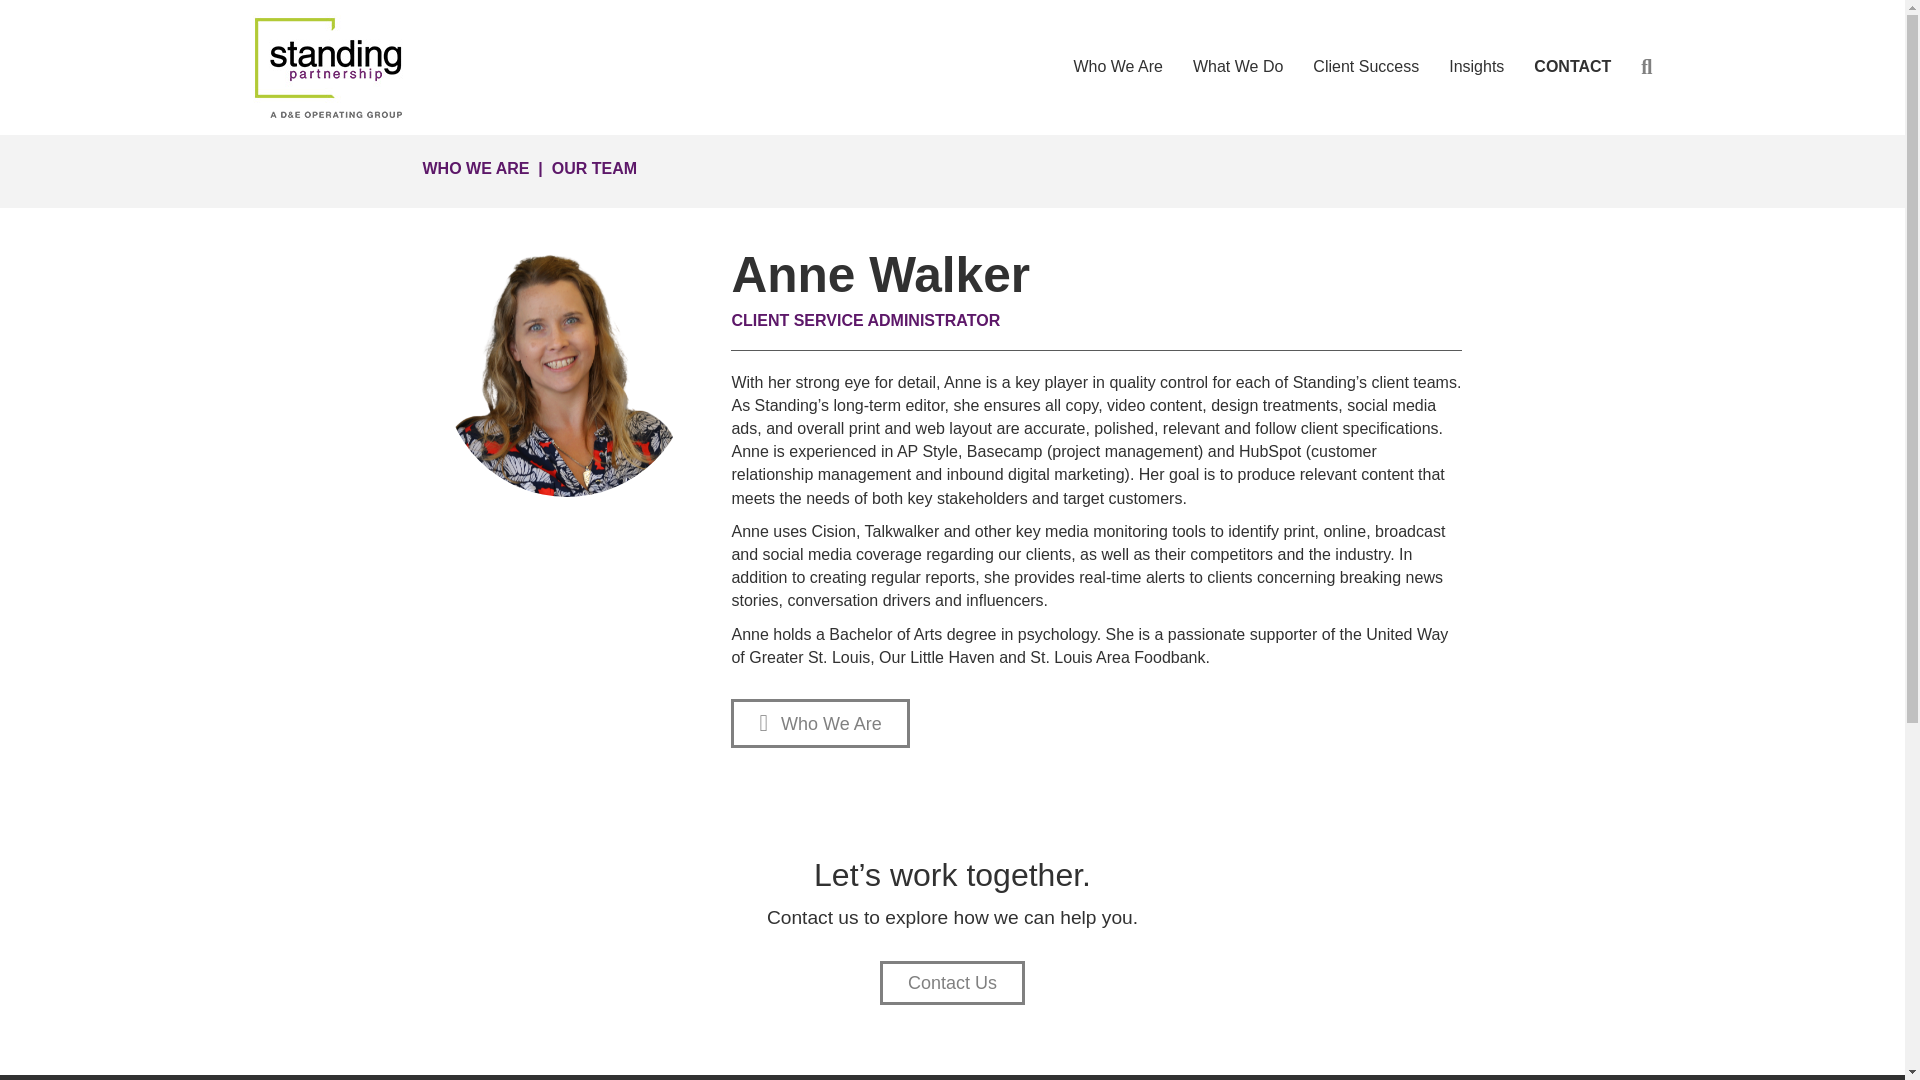 This screenshot has height=1080, width=1920. I want to click on Anne Headshot - Cut Outs, so click(566, 372).